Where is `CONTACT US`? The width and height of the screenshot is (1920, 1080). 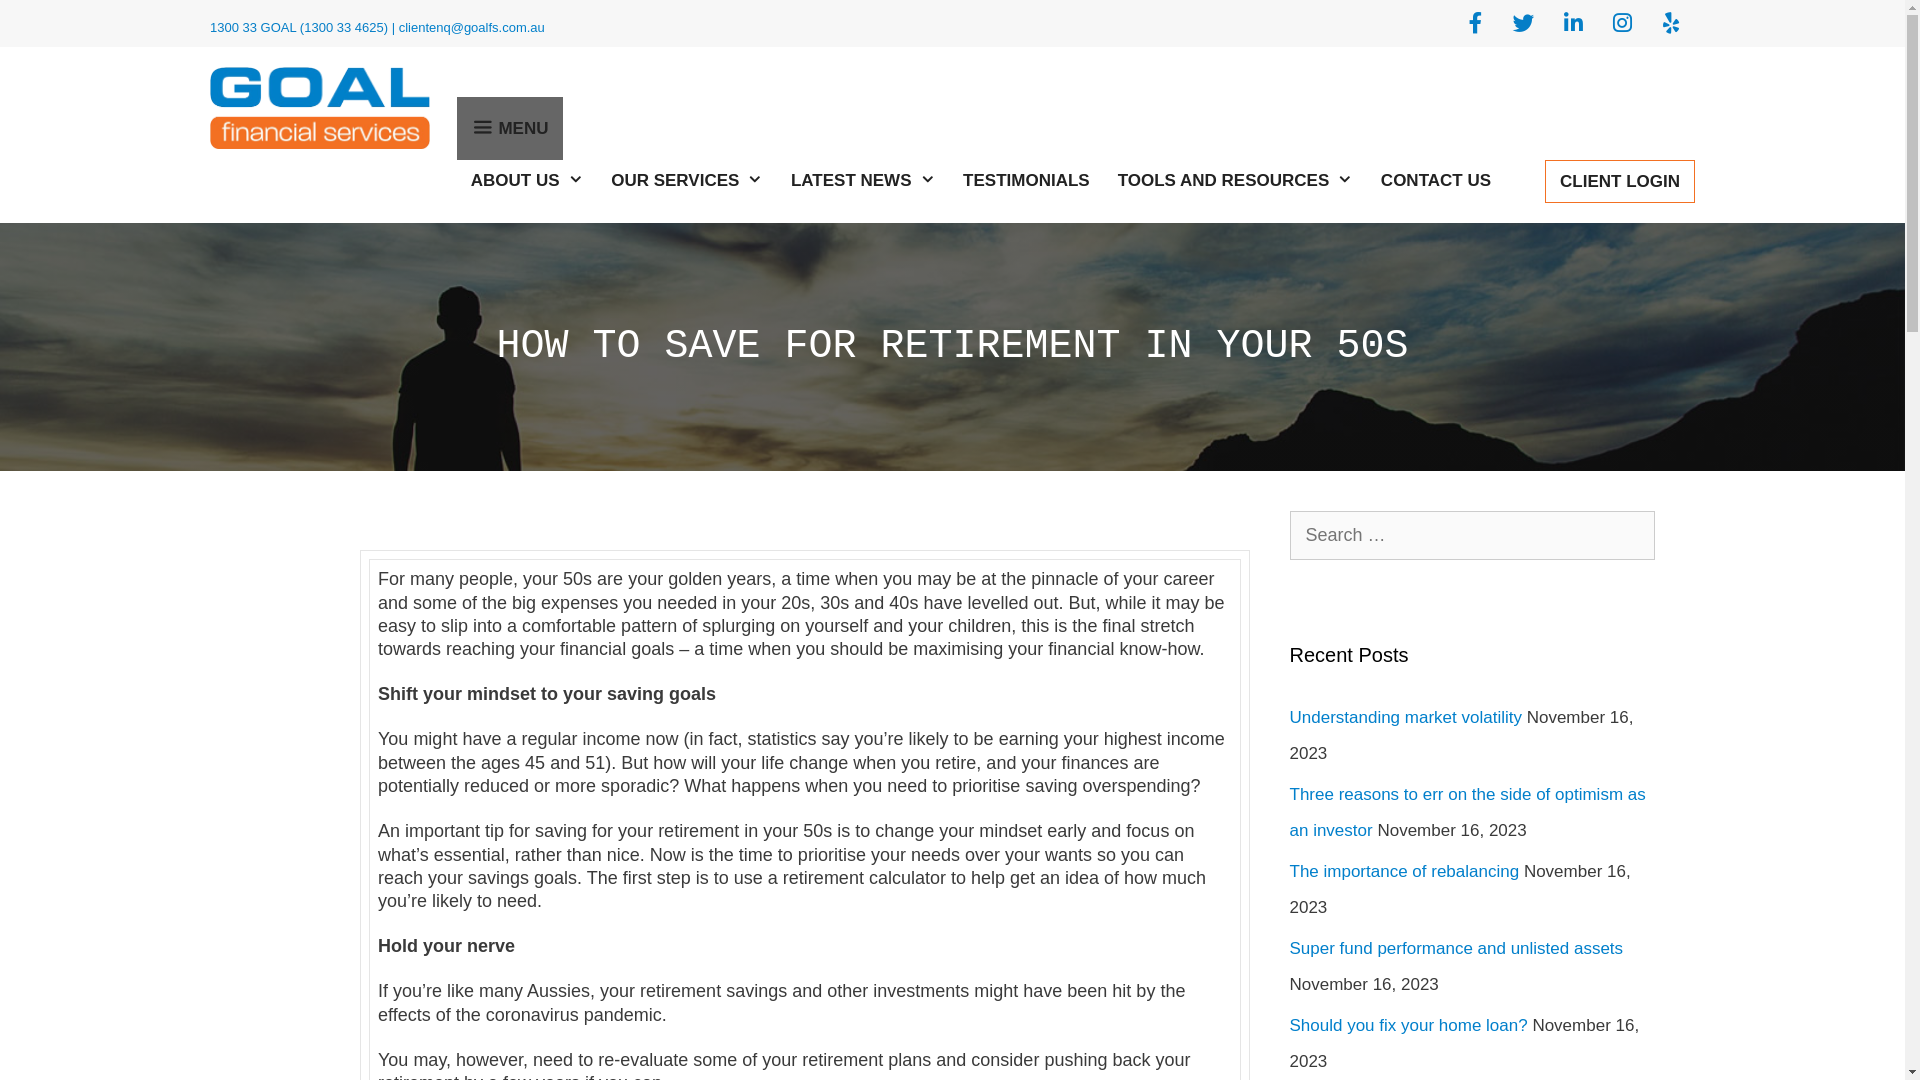
CONTACT US is located at coordinates (1436, 180).